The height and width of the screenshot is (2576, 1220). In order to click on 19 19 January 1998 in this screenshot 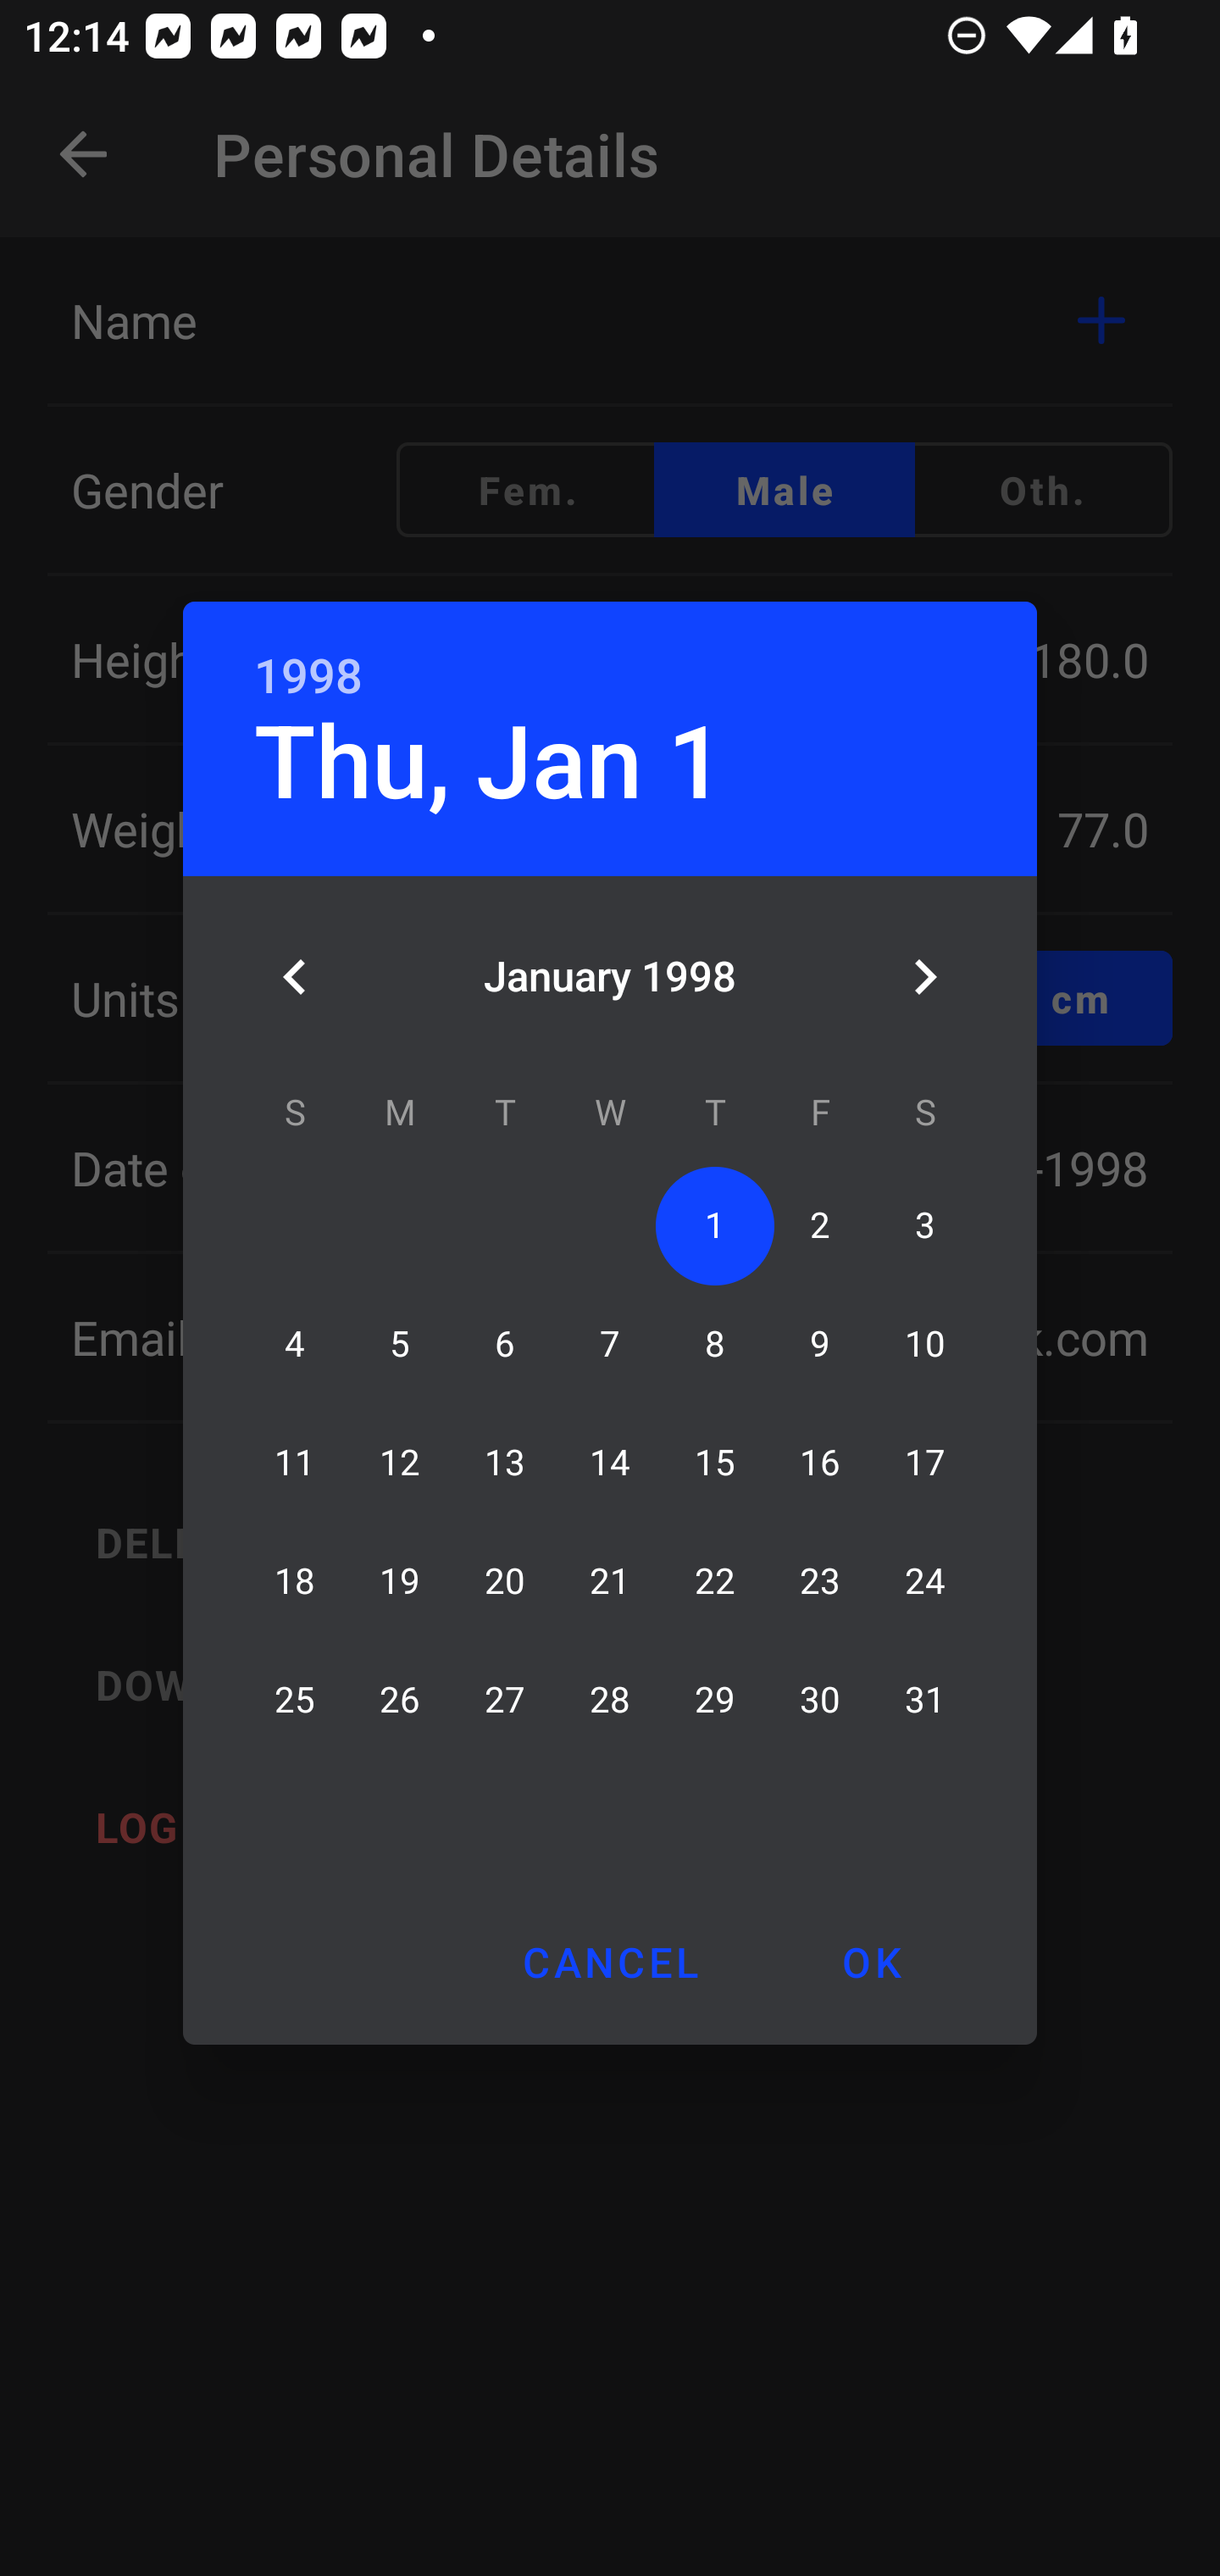, I will do `click(400, 1581)`.